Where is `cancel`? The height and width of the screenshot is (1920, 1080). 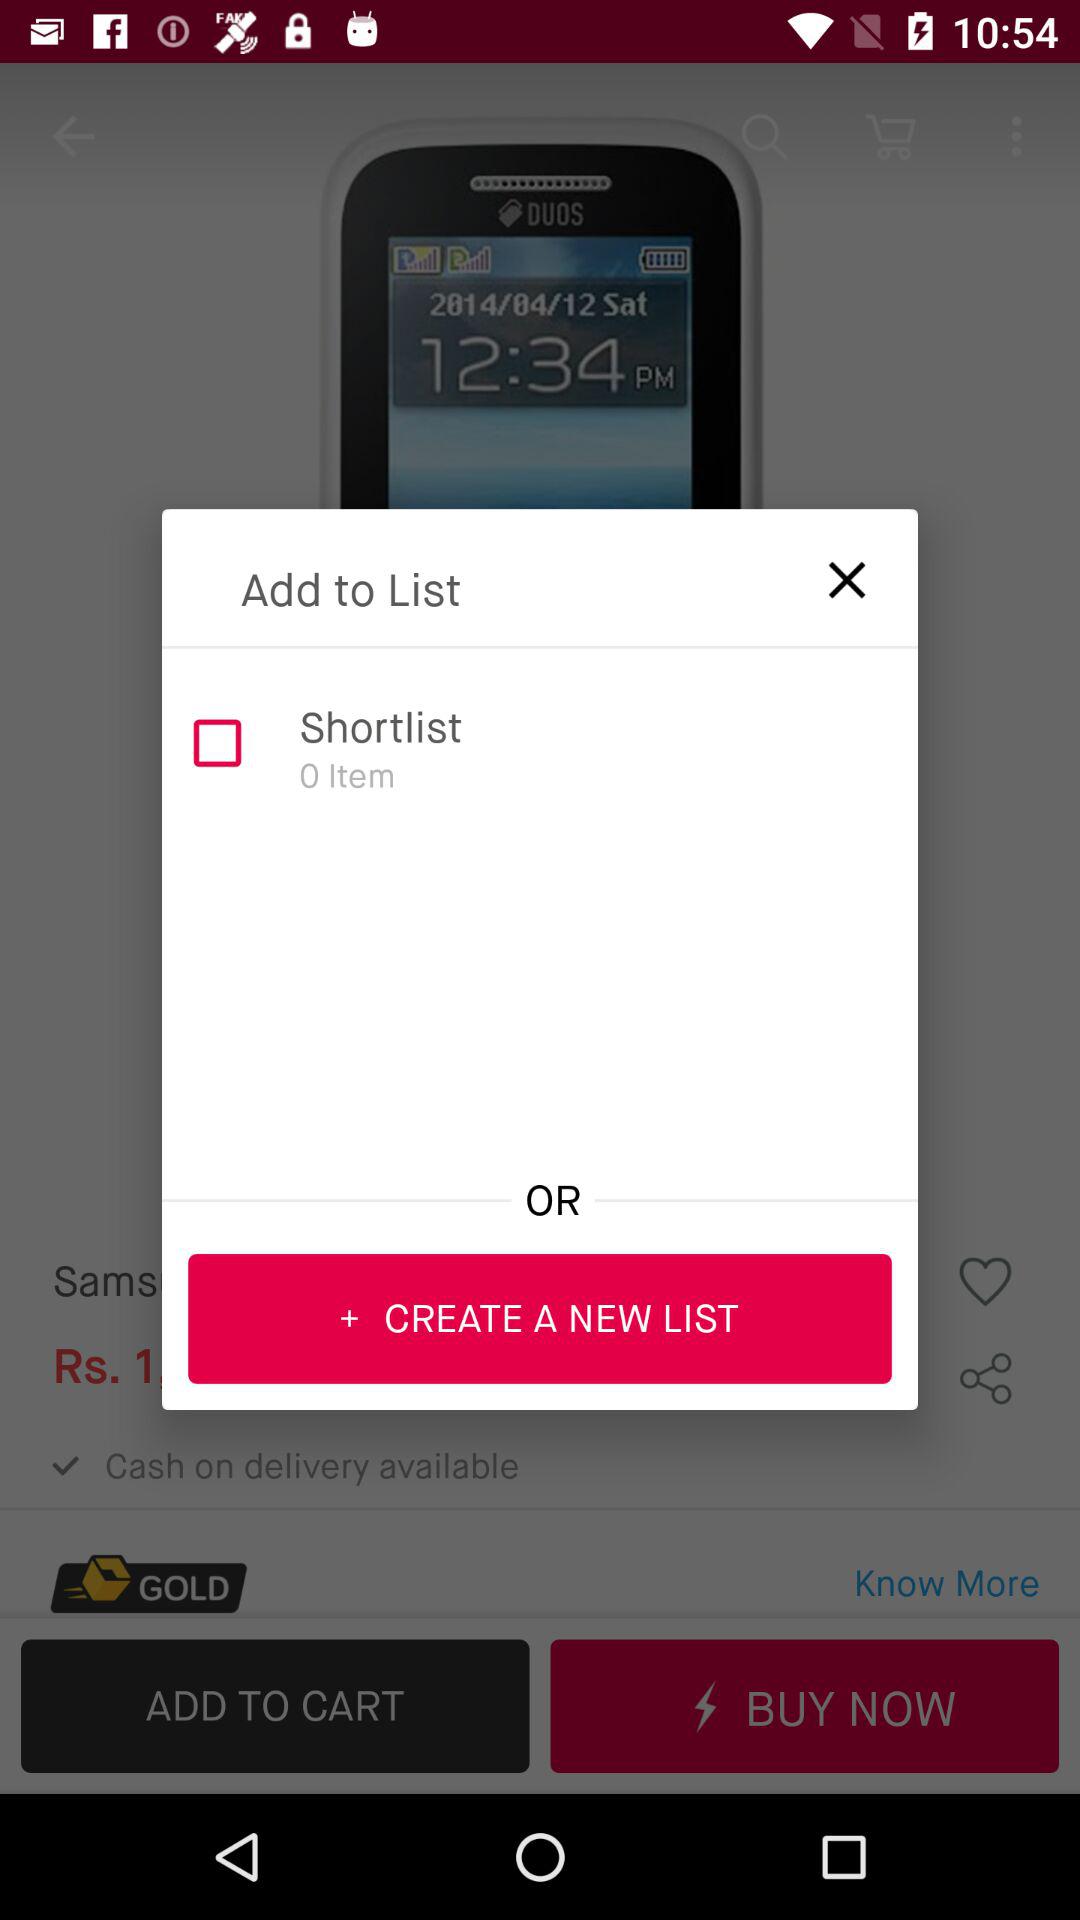 cancel is located at coordinates (834, 574).